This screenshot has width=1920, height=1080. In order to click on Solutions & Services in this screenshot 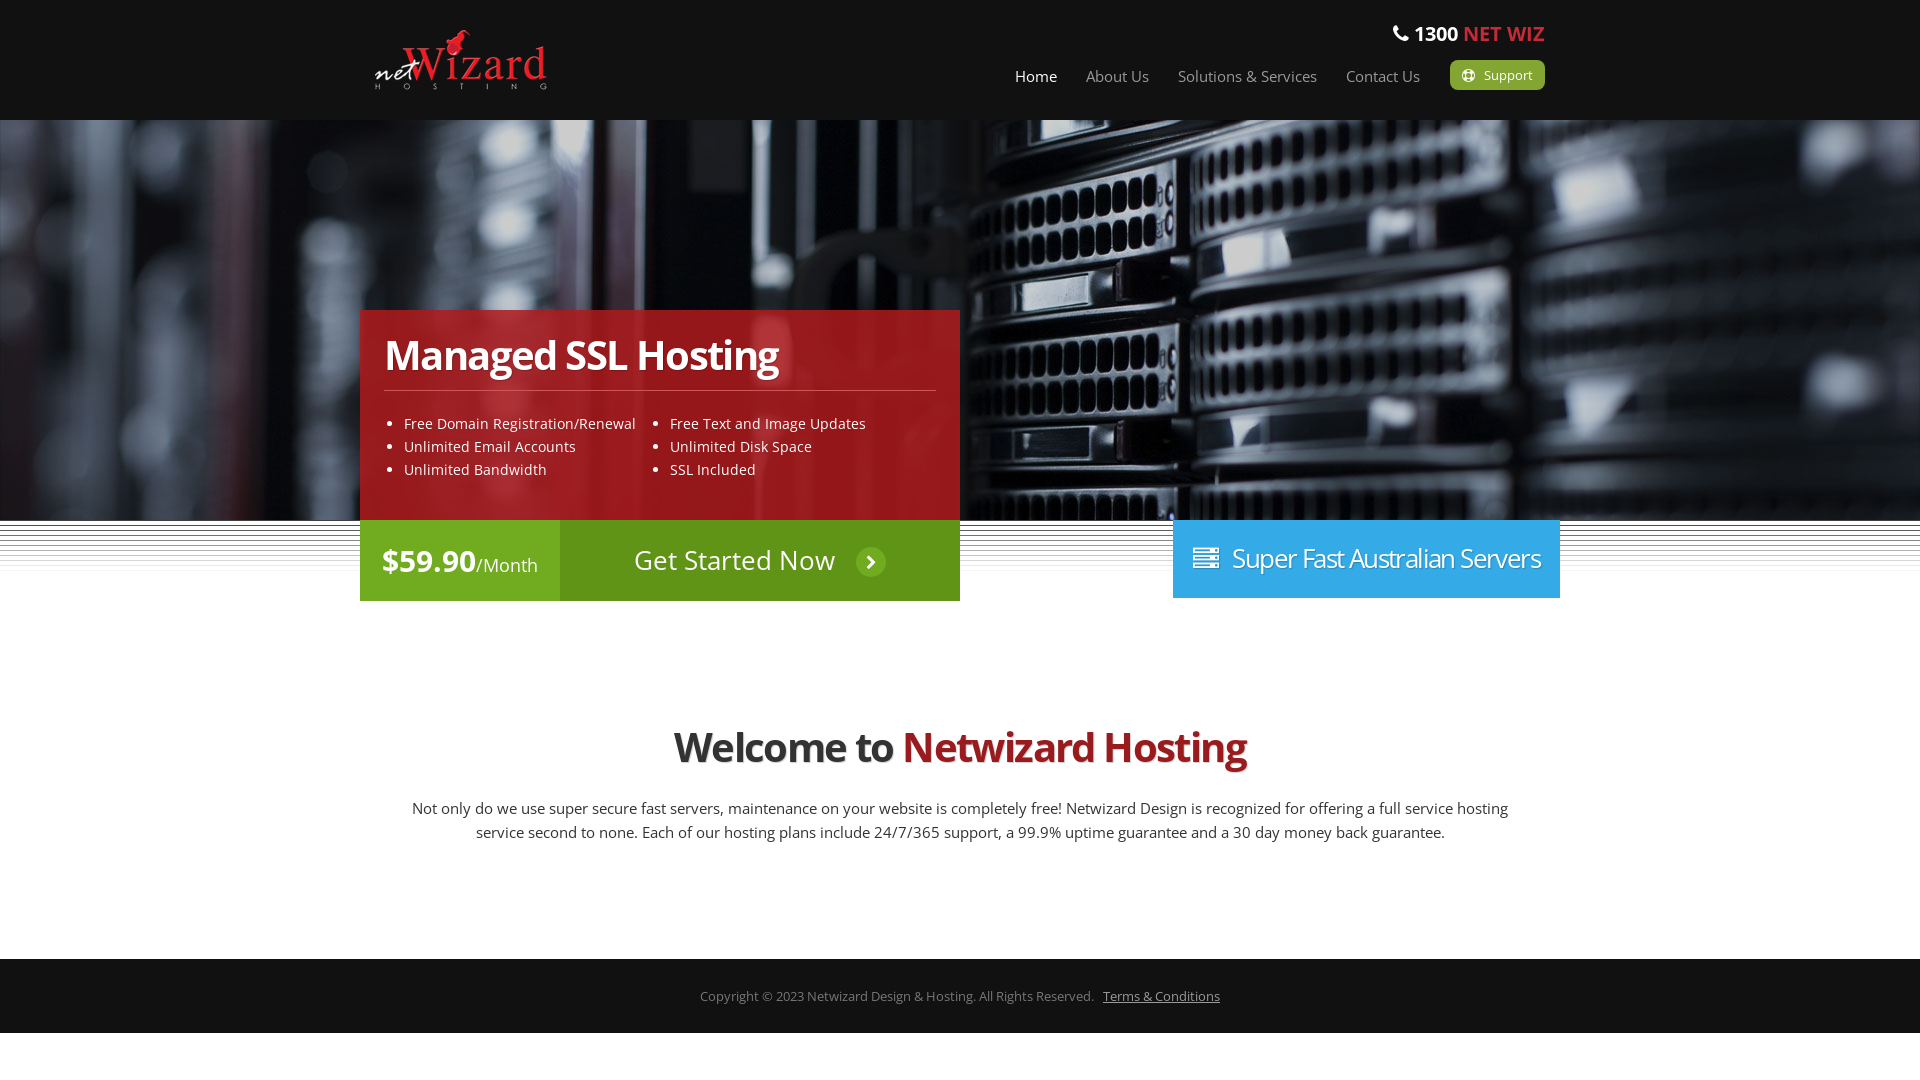, I will do `click(1248, 76)`.